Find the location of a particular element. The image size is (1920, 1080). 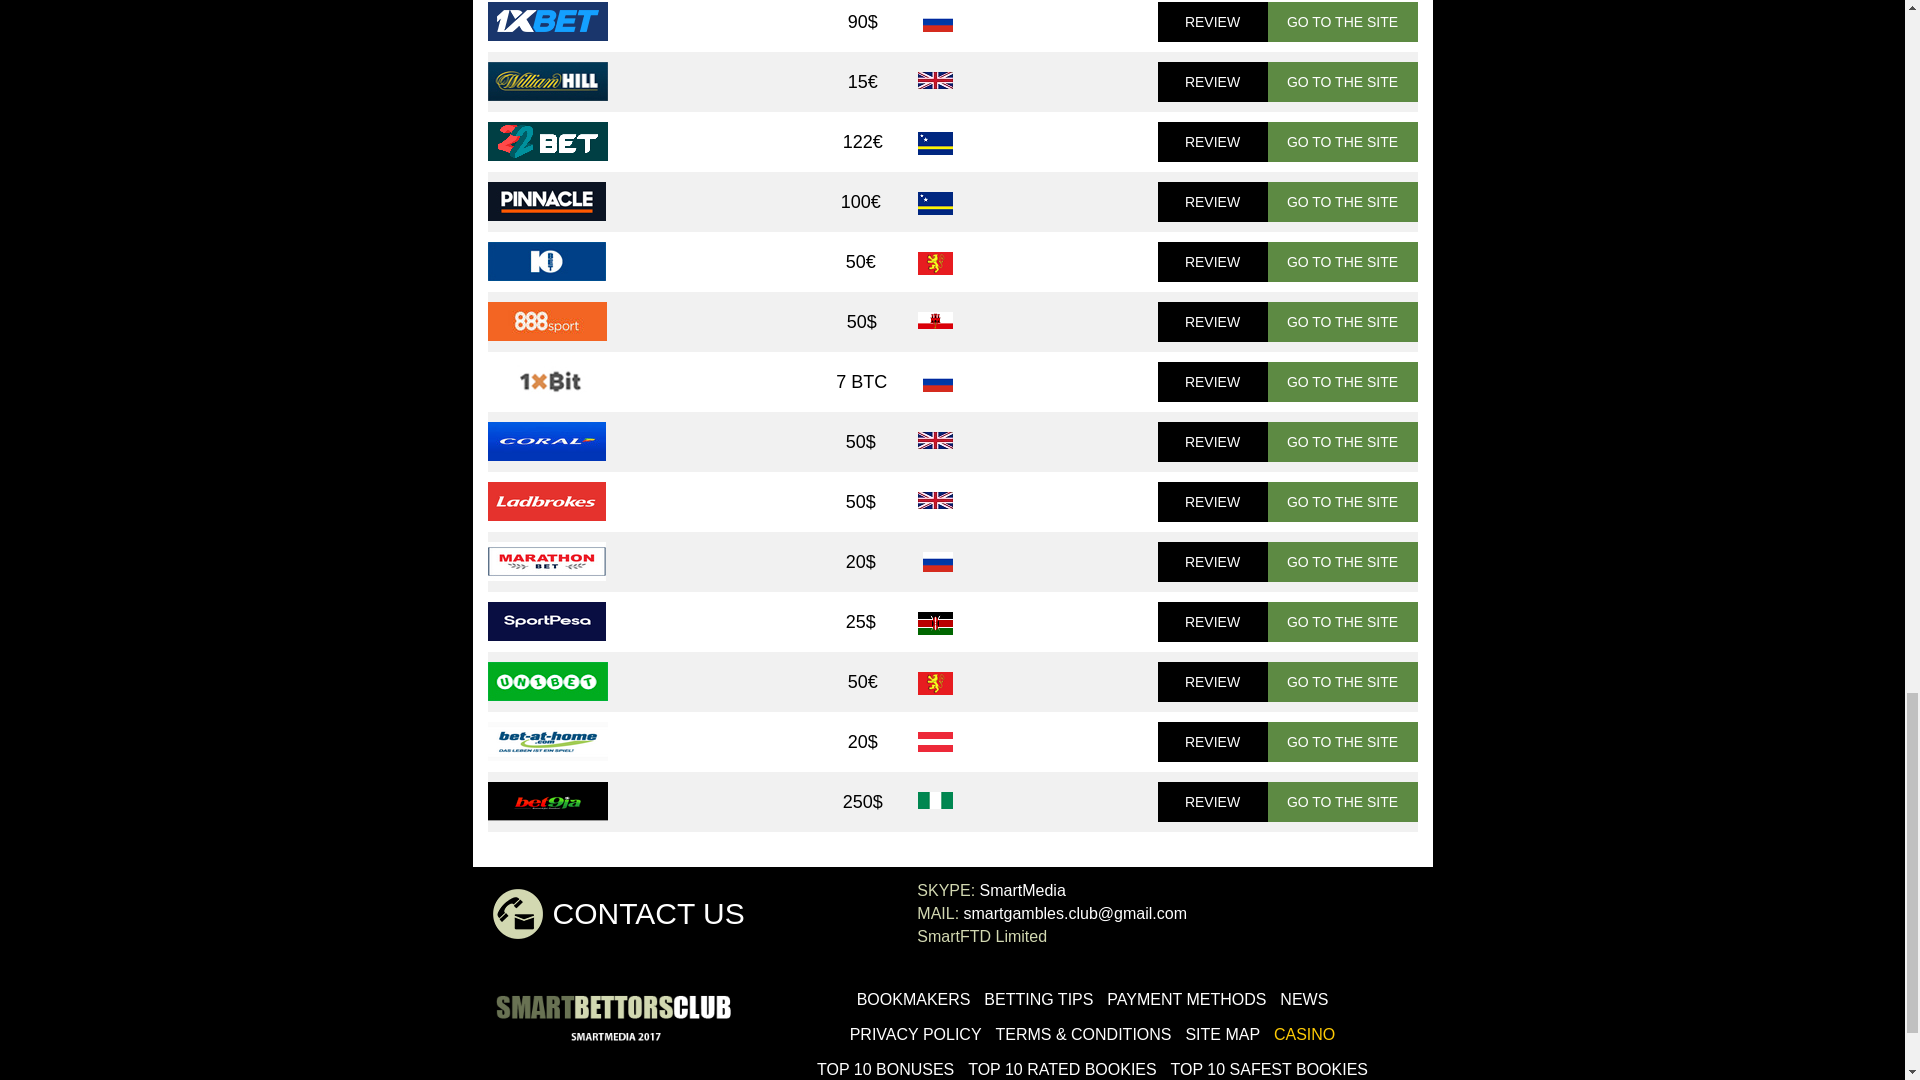

GO TO THE SITE is located at coordinates (1342, 81).